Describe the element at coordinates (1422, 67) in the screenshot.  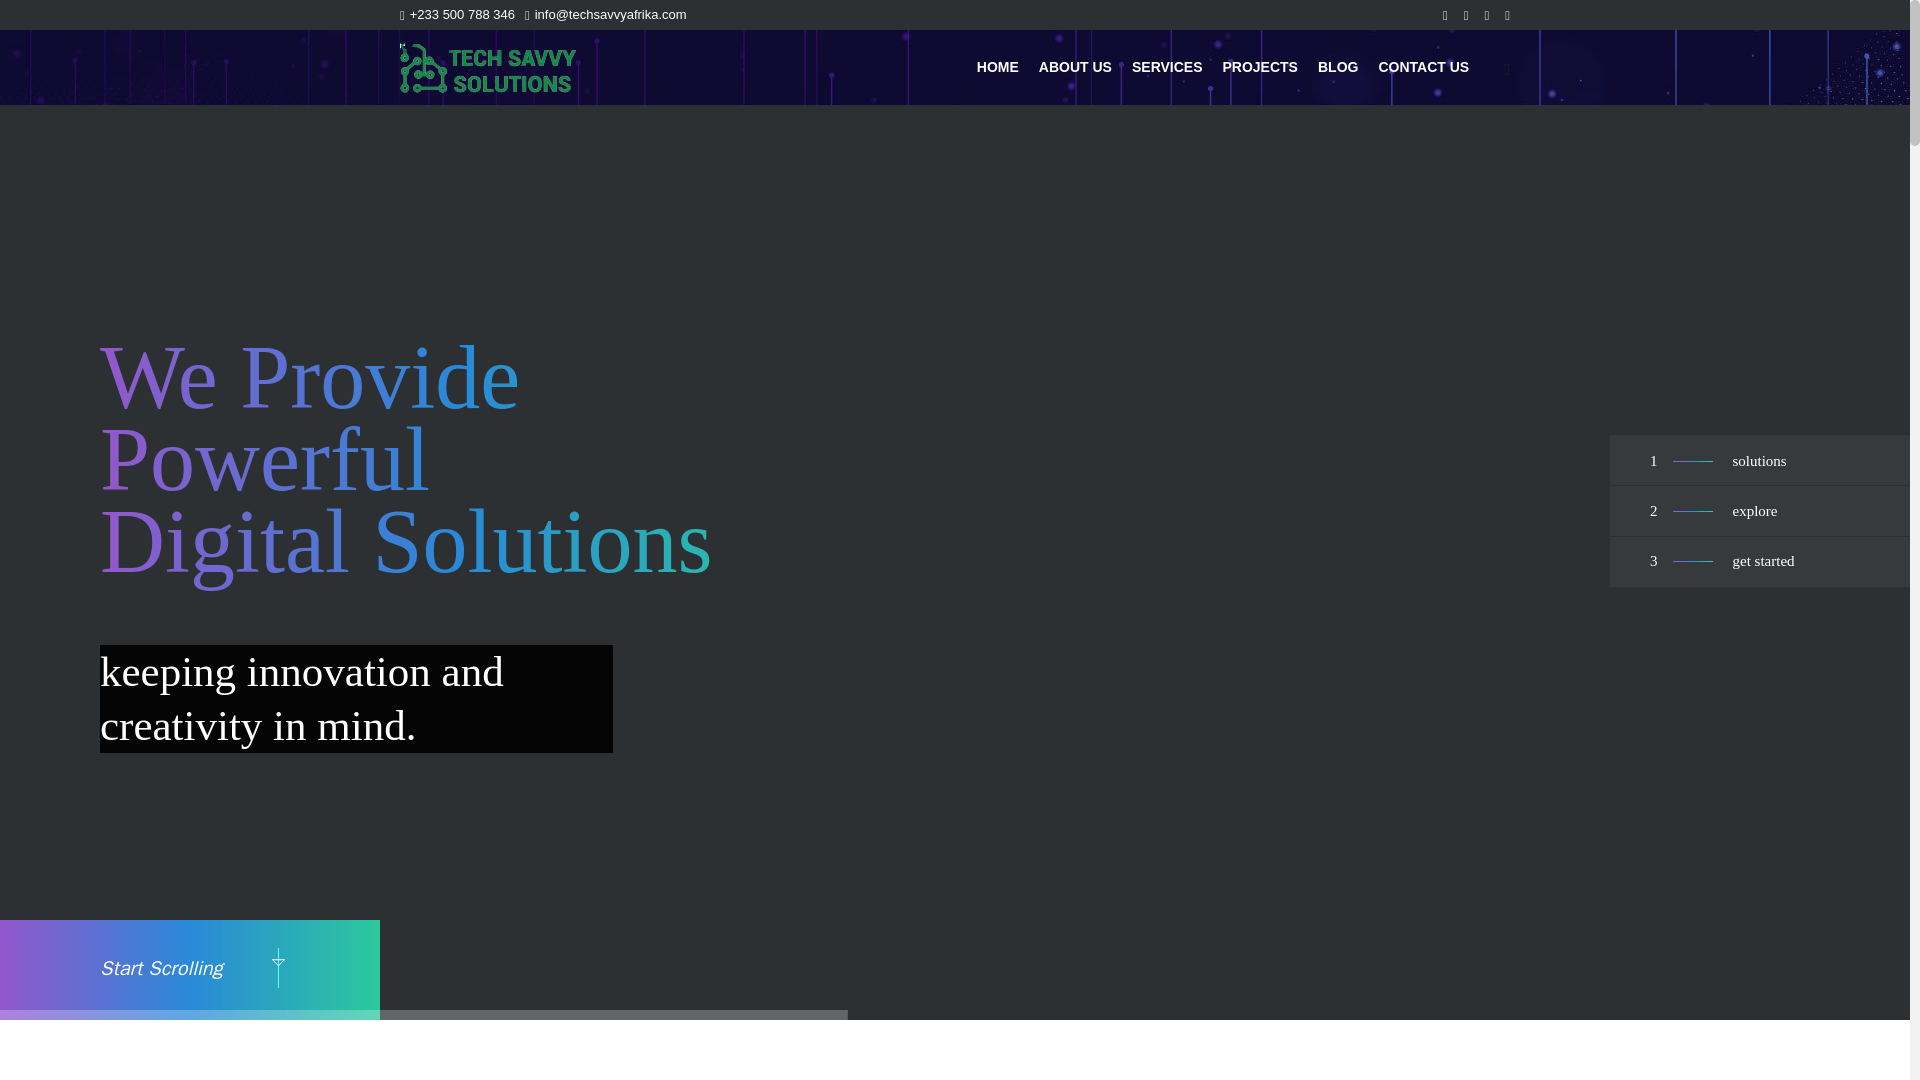
I see `CONTACT US` at that location.